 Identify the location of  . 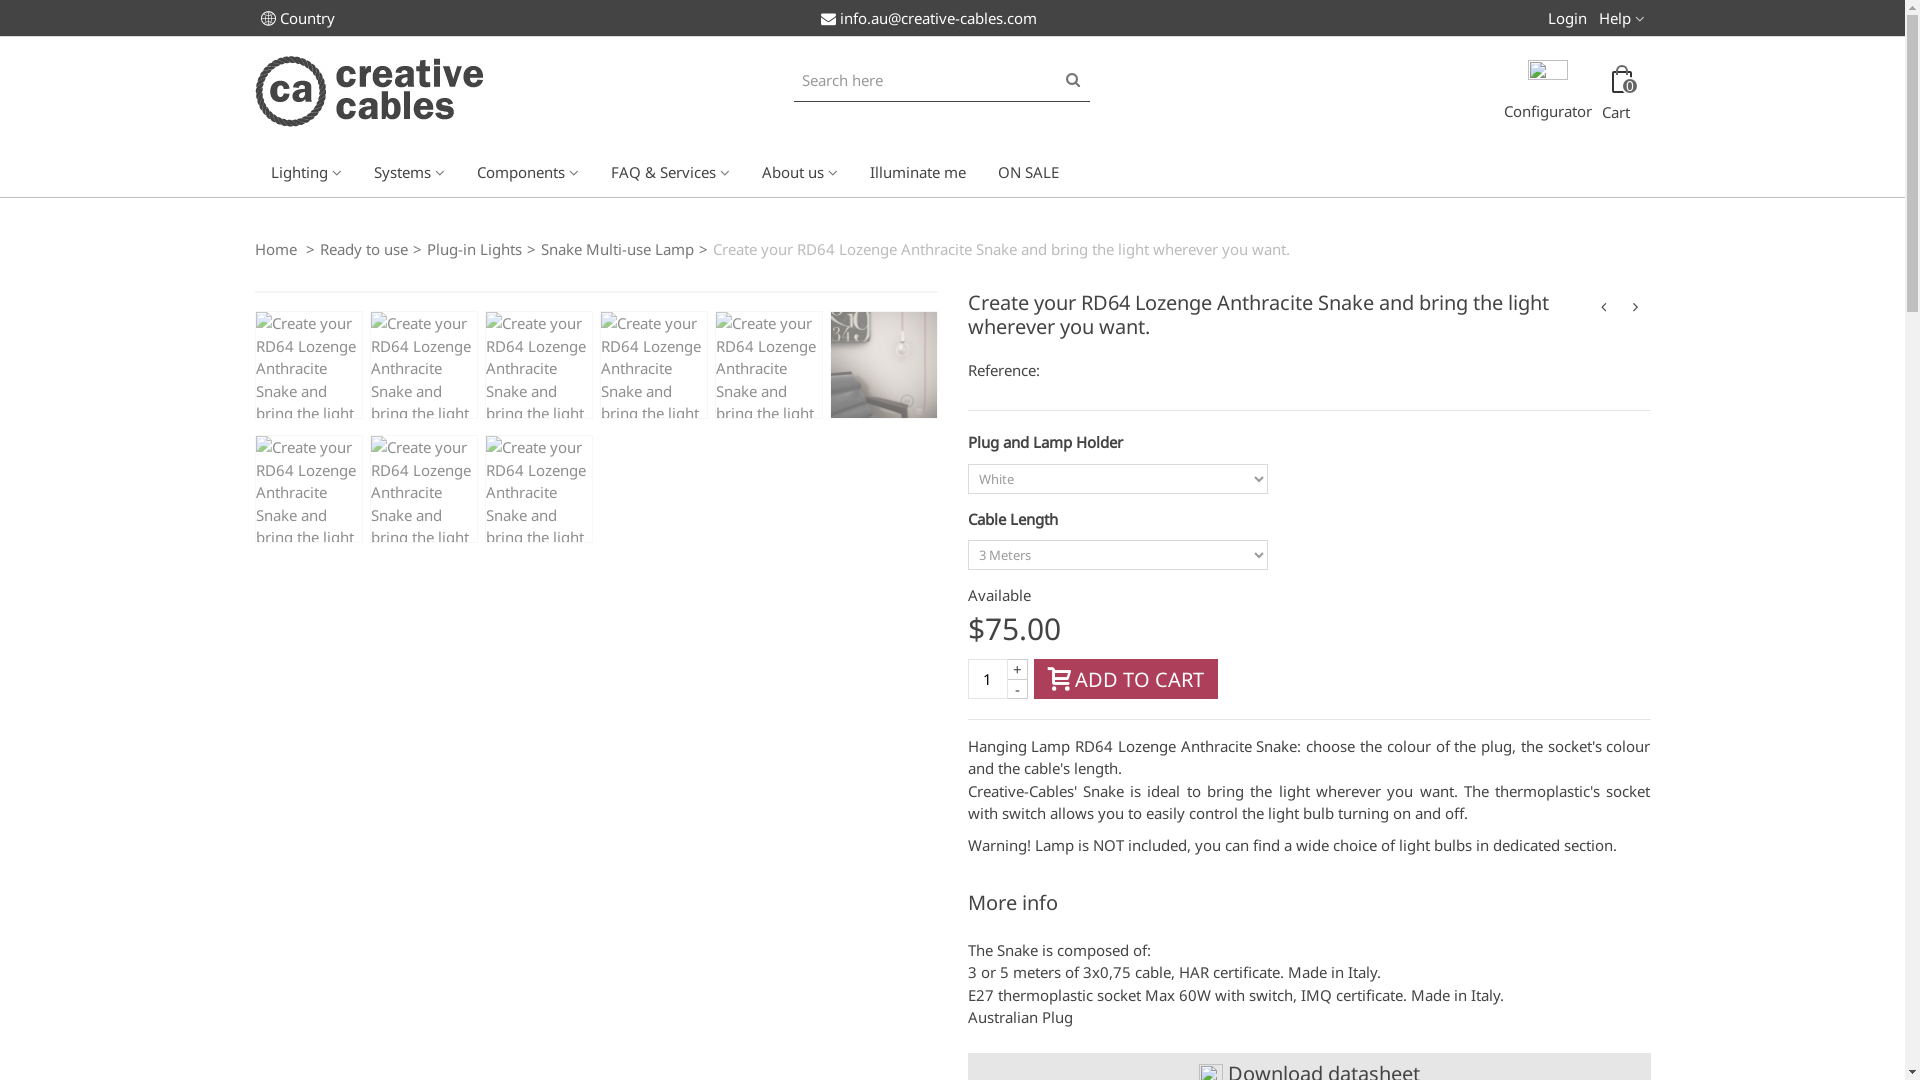
(1310, 904).